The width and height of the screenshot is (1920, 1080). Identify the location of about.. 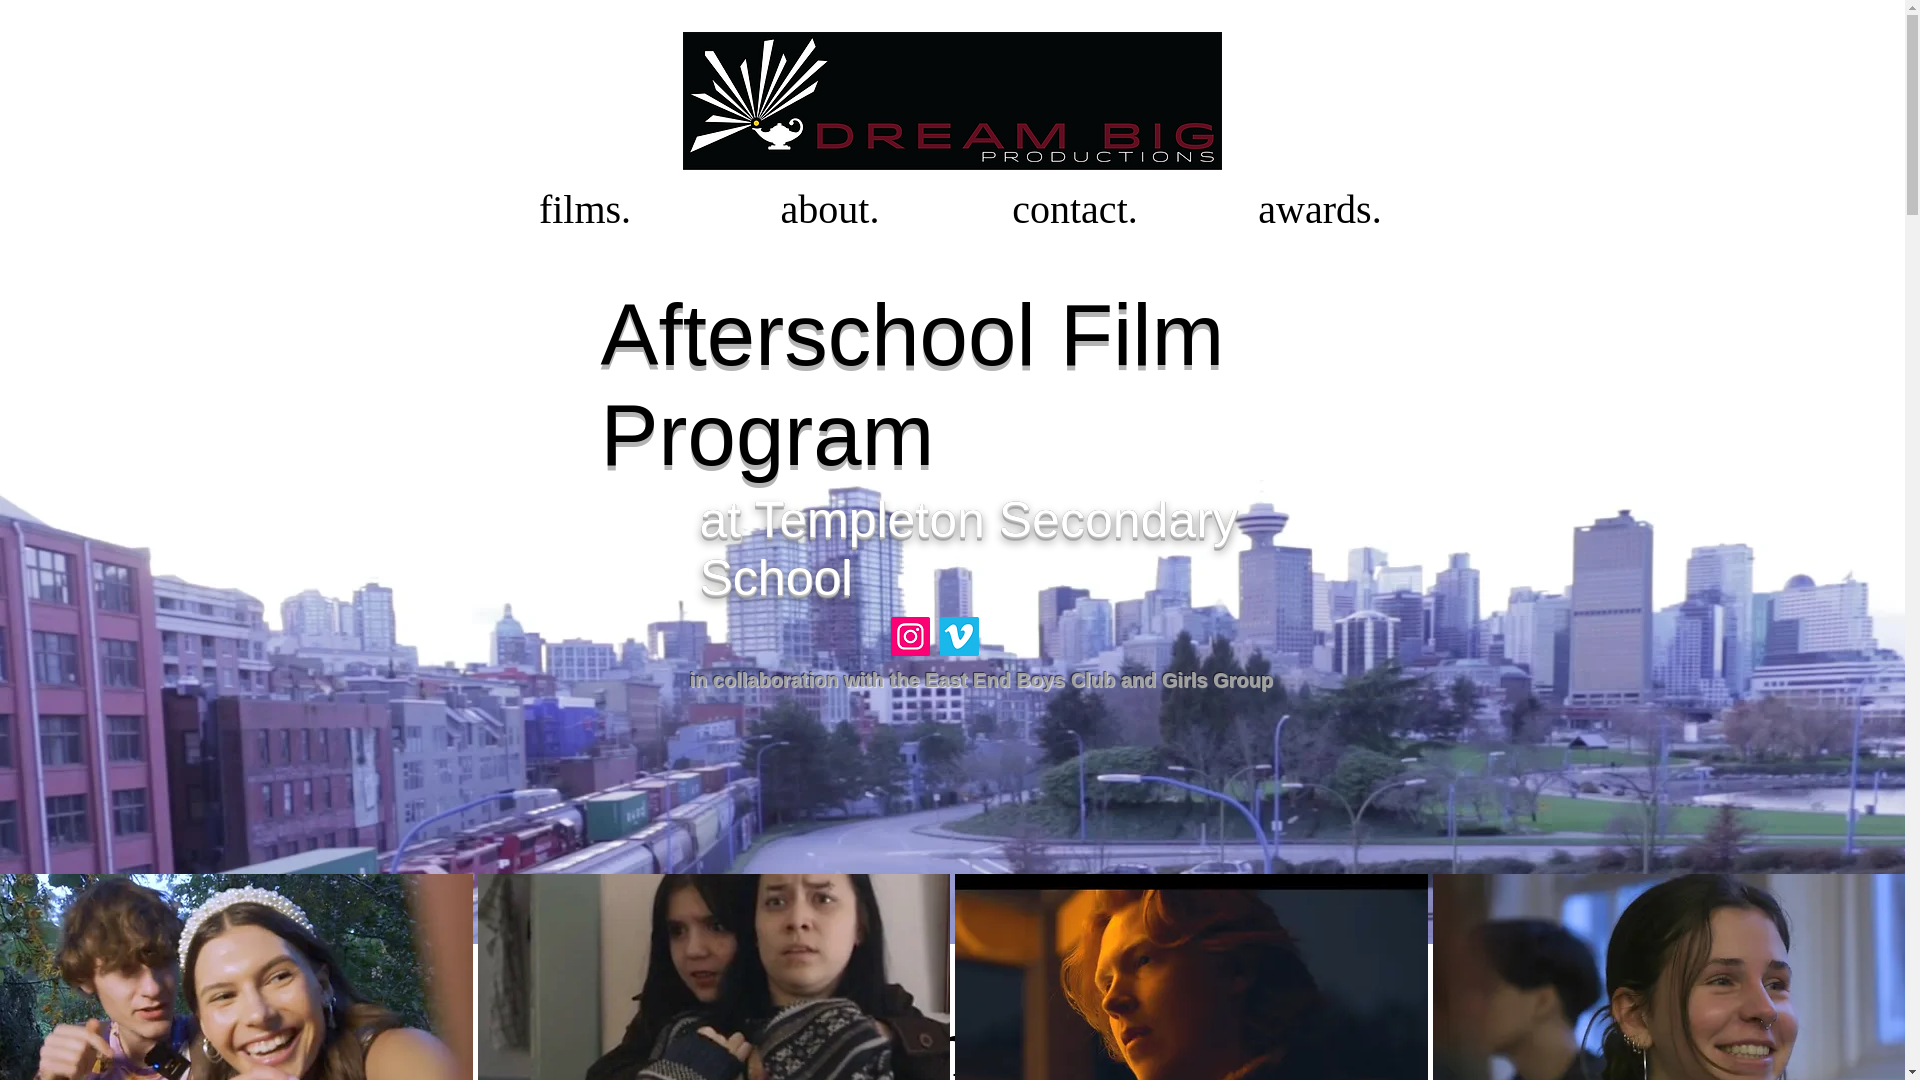
(830, 209).